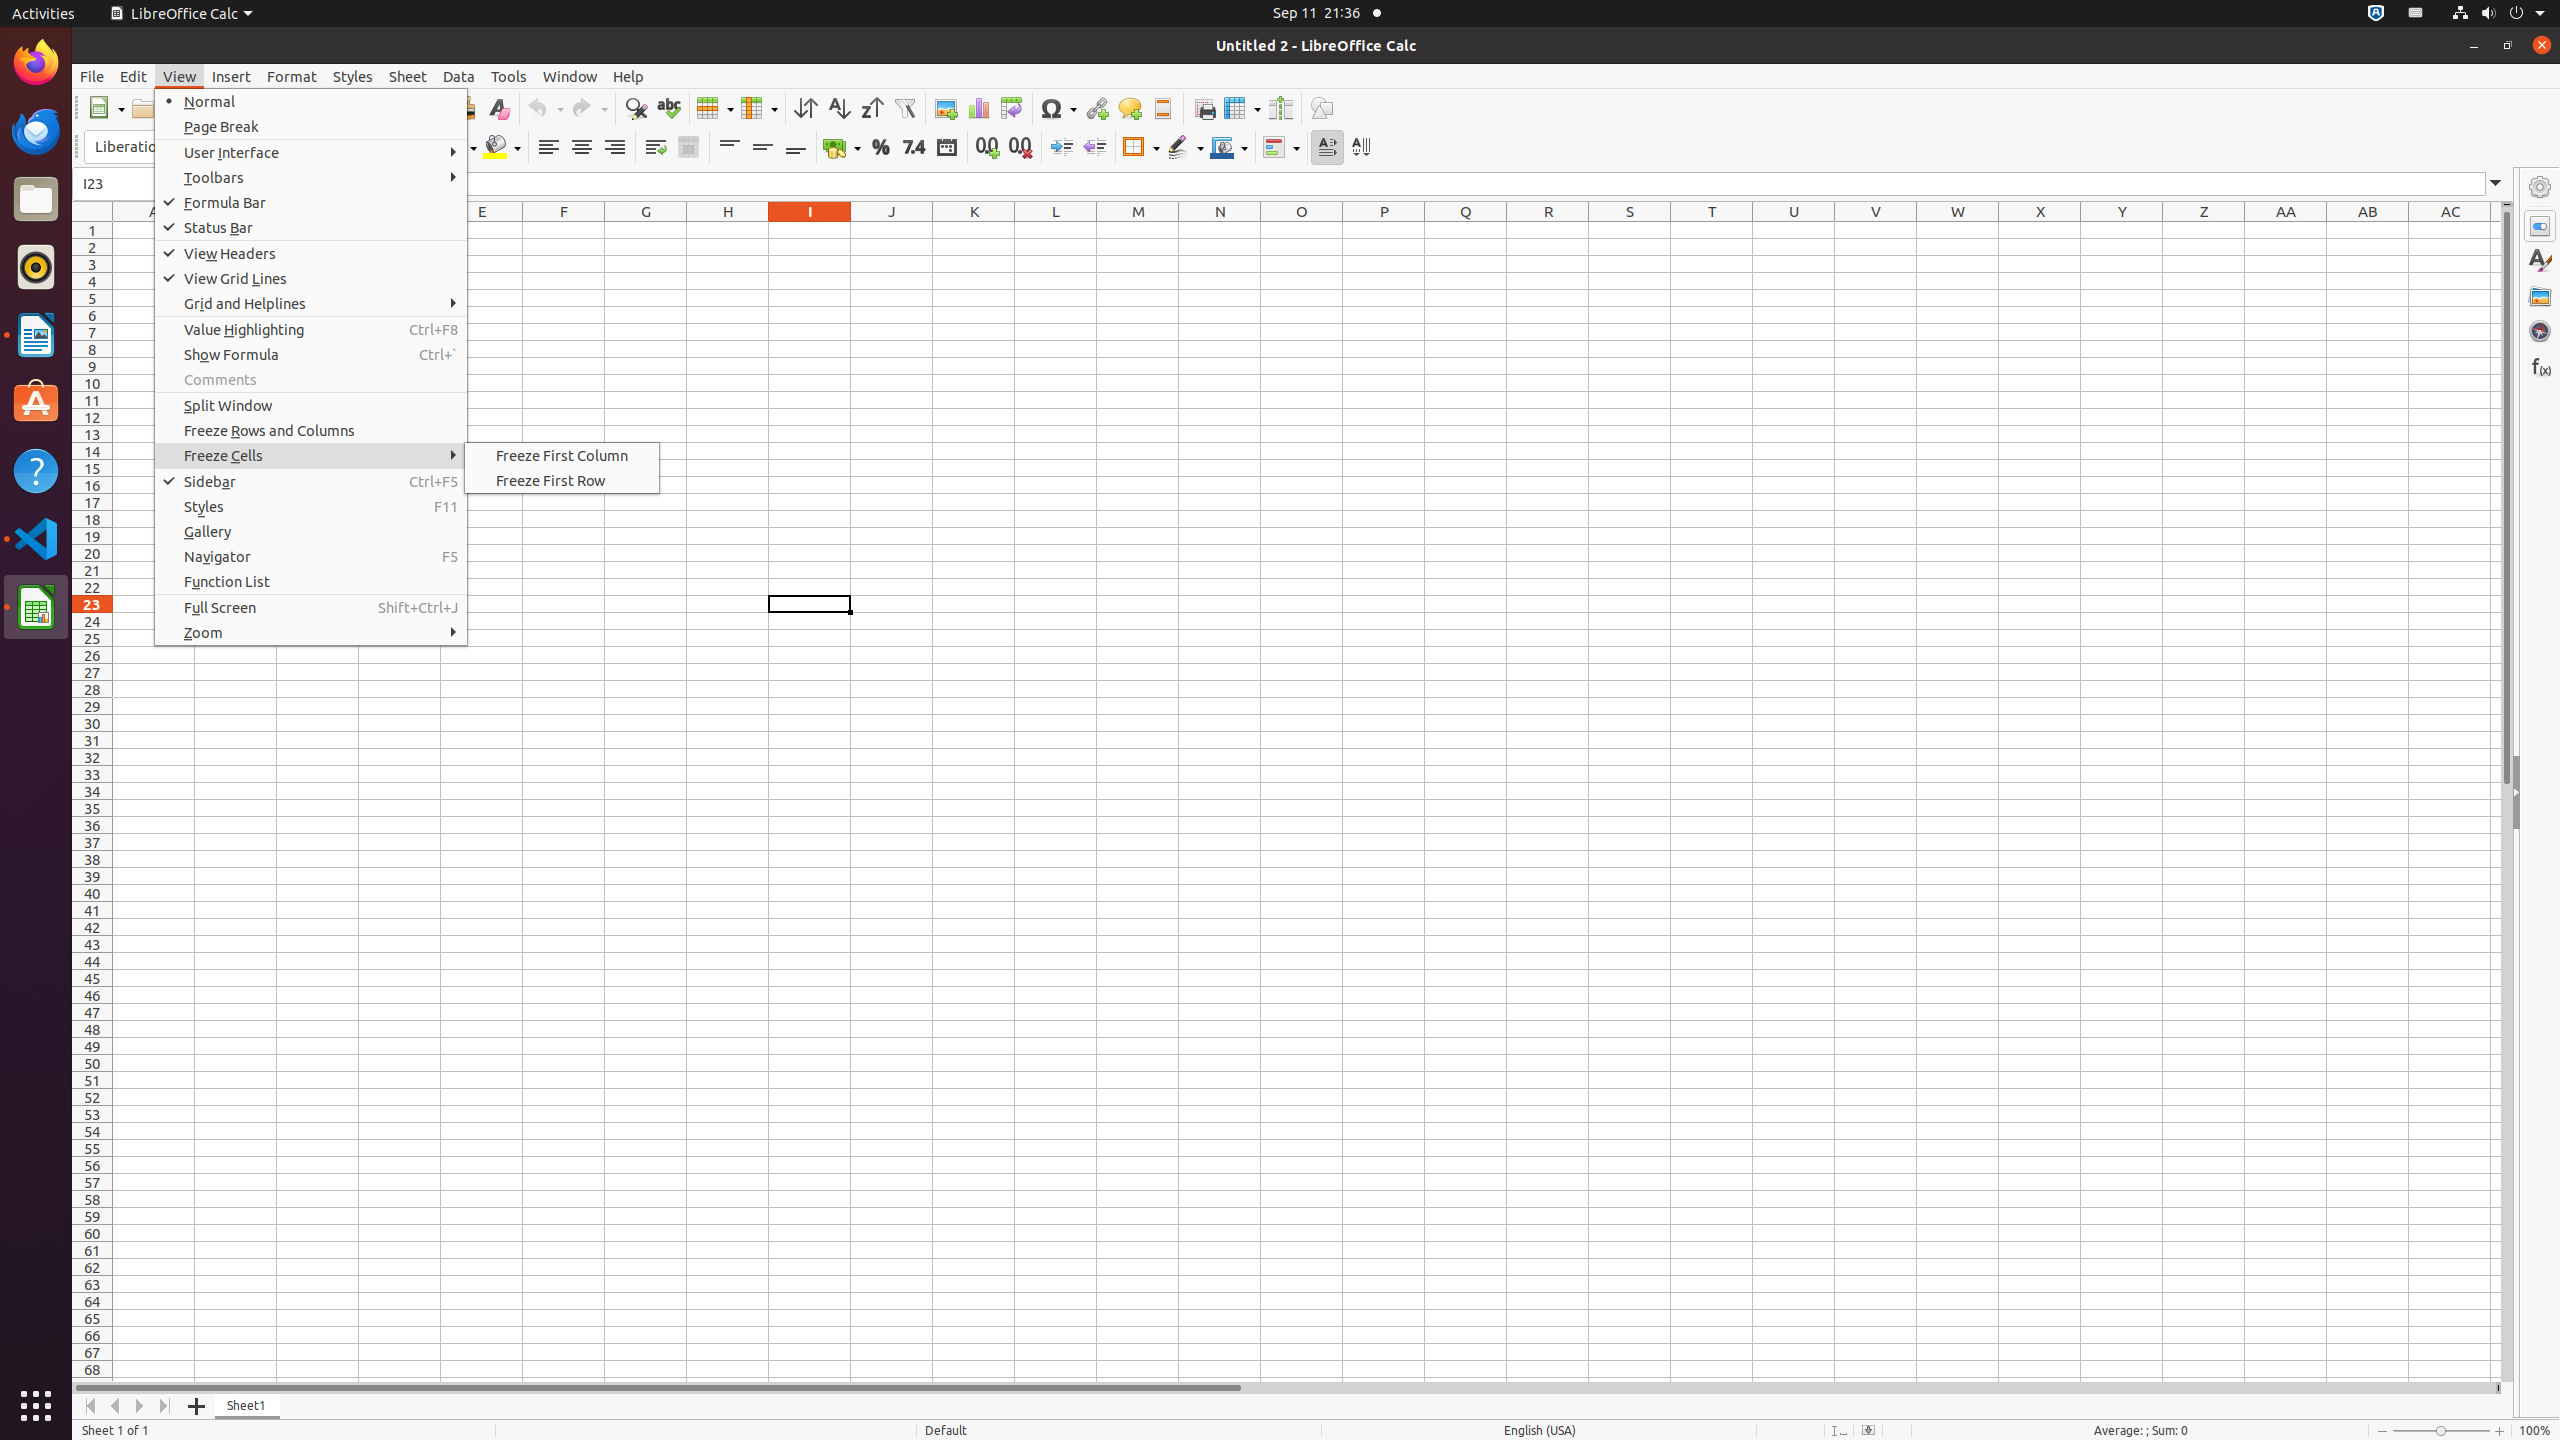 This screenshot has height=1440, width=2560. Describe the element at coordinates (1302, 230) in the screenshot. I see `O1` at that location.